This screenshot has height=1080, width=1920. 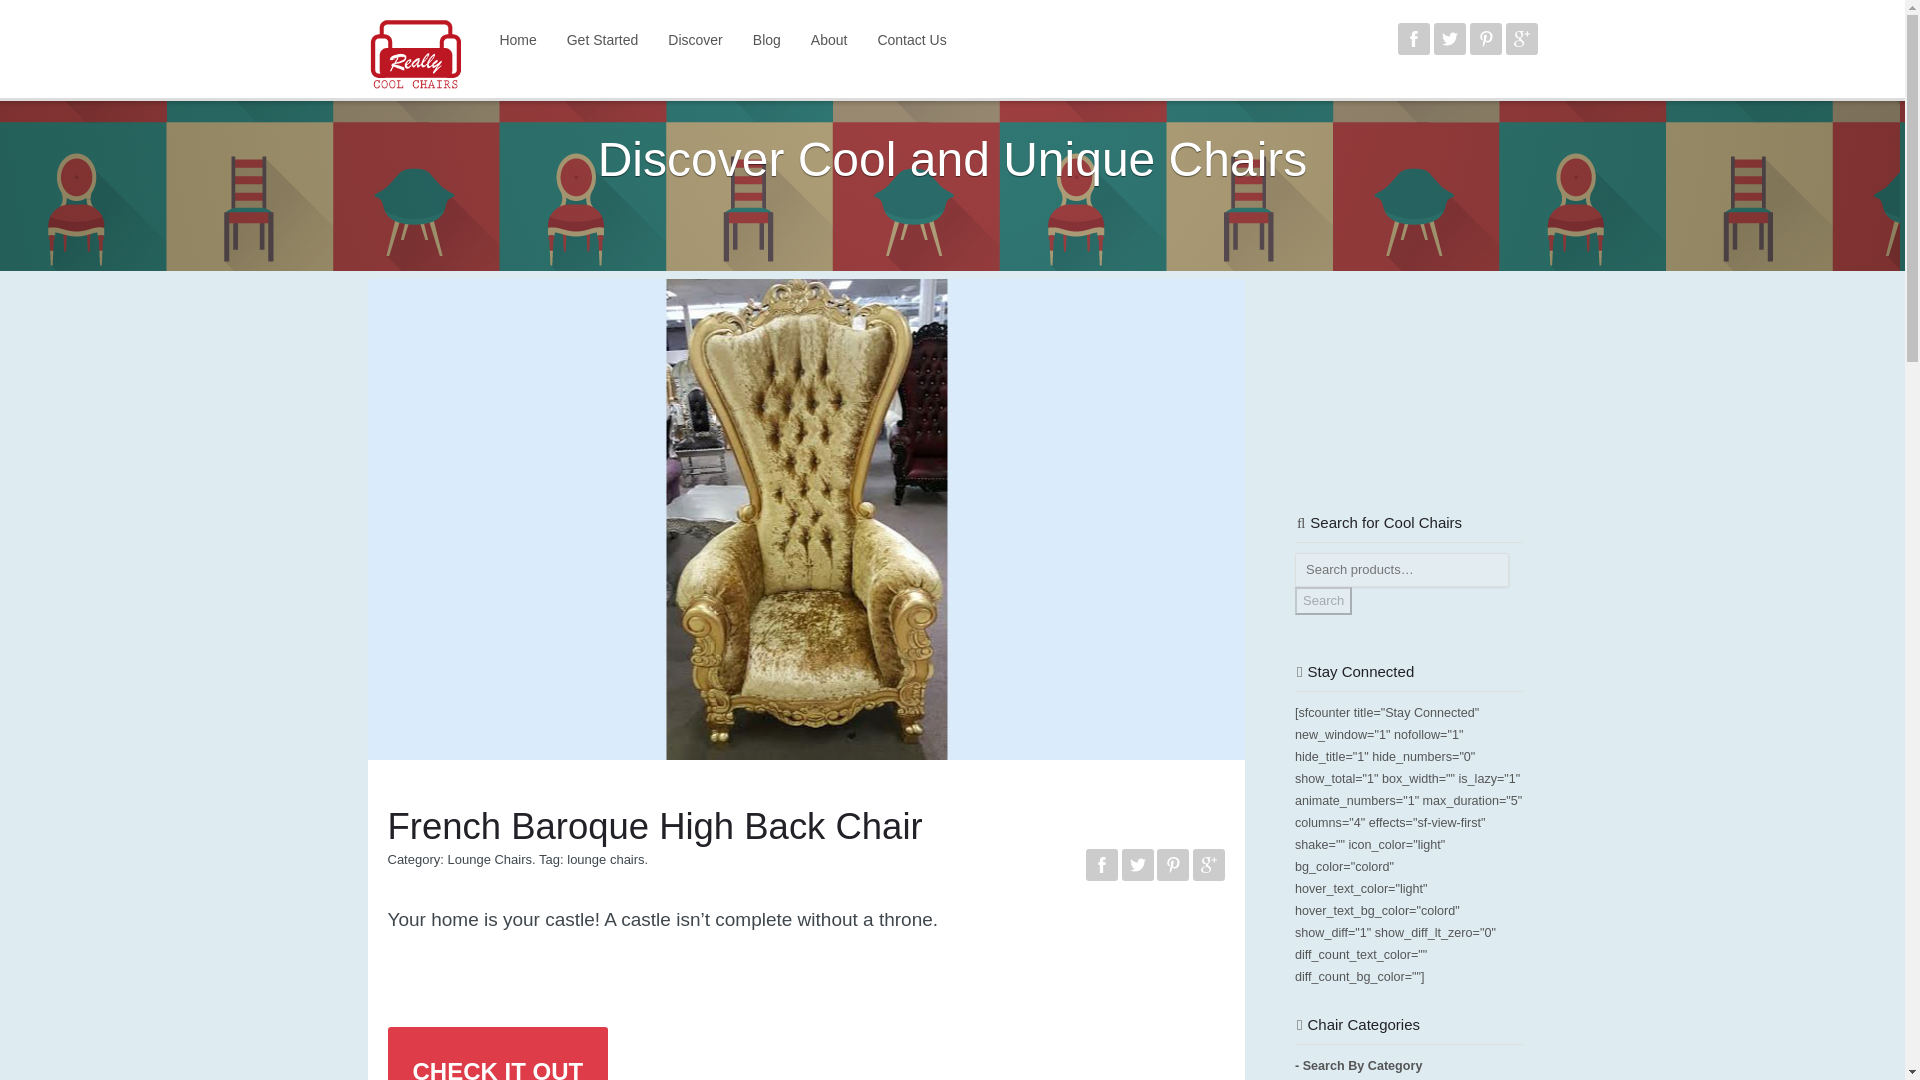 What do you see at coordinates (604, 860) in the screenshot?
I see `lounge chairs` at bounding box center [604, 860].